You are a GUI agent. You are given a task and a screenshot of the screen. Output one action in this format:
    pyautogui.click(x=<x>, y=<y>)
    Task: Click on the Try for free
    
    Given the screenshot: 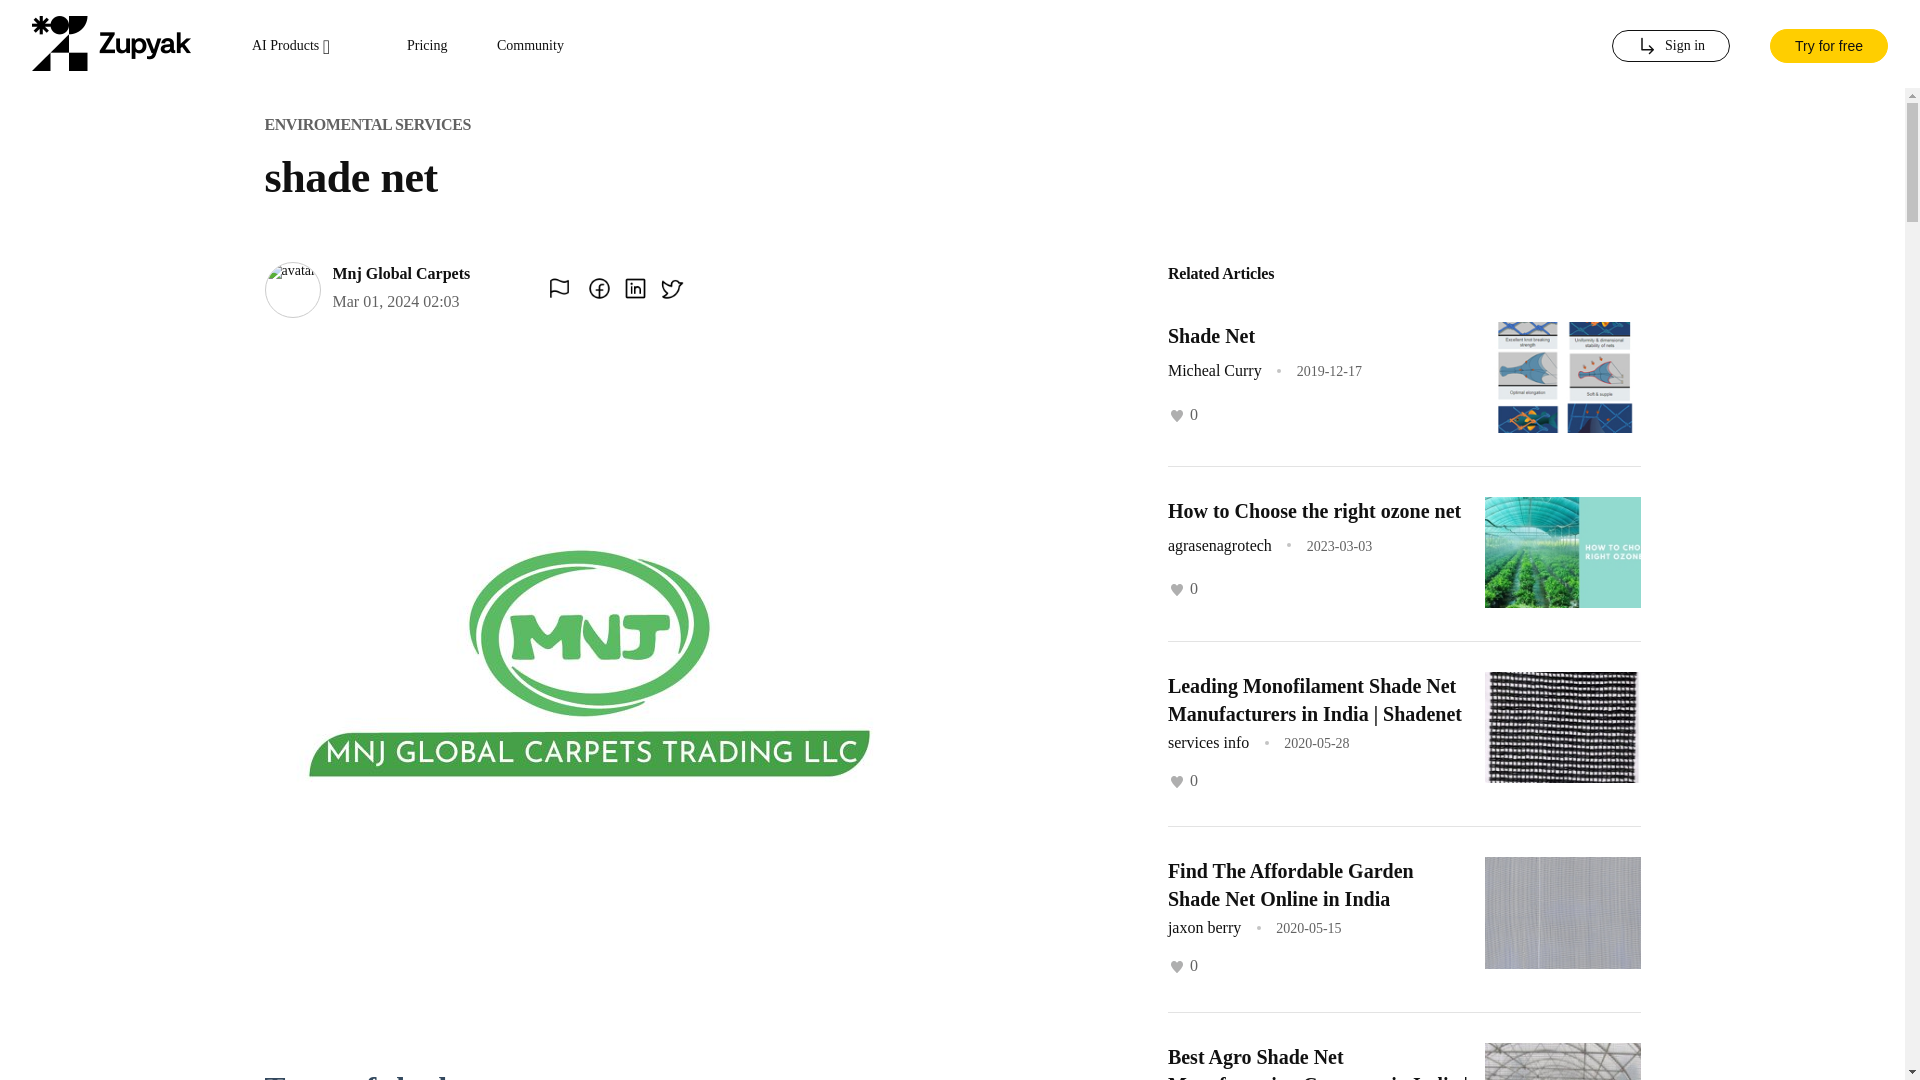 What is the action you would take?
    pyautogui.click(x=1828, y=44)
    